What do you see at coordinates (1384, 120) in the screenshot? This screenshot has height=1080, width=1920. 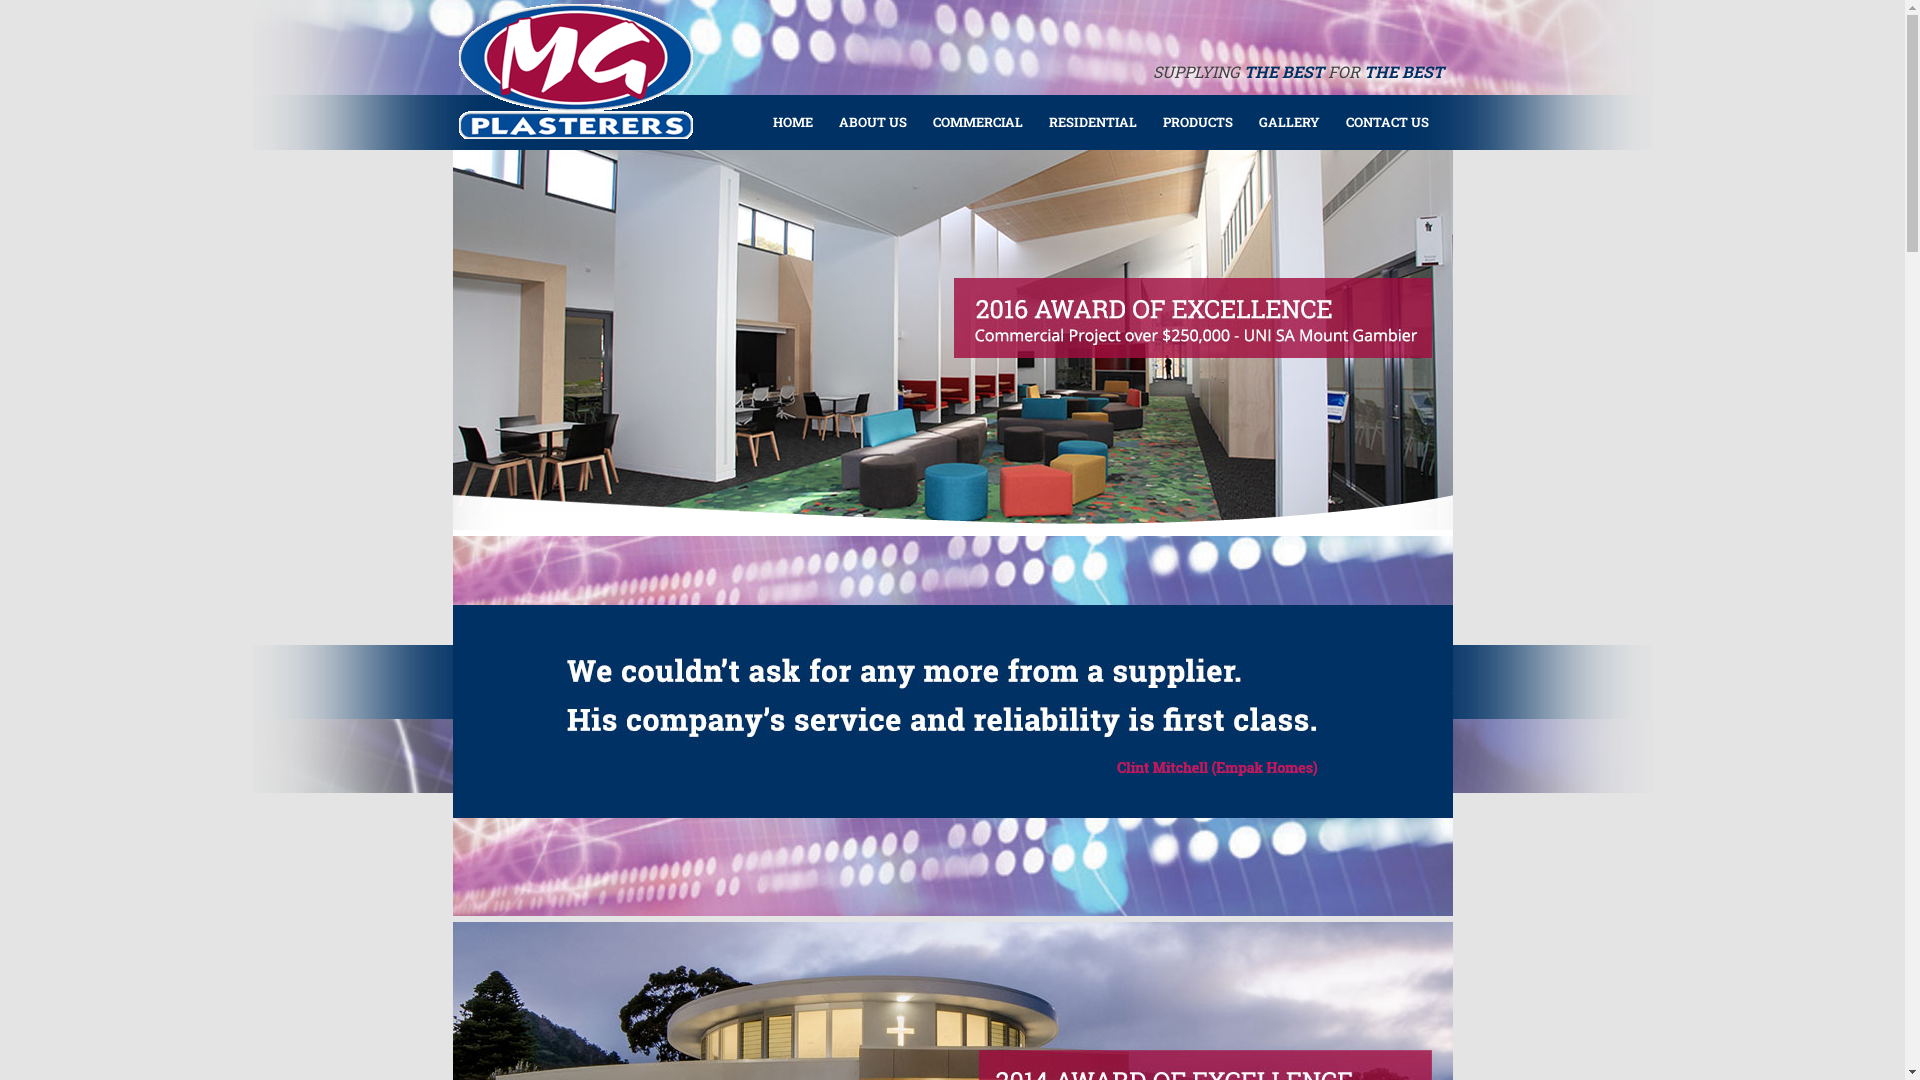 I see `CONTACT US` at bounding box center [1384, 120].